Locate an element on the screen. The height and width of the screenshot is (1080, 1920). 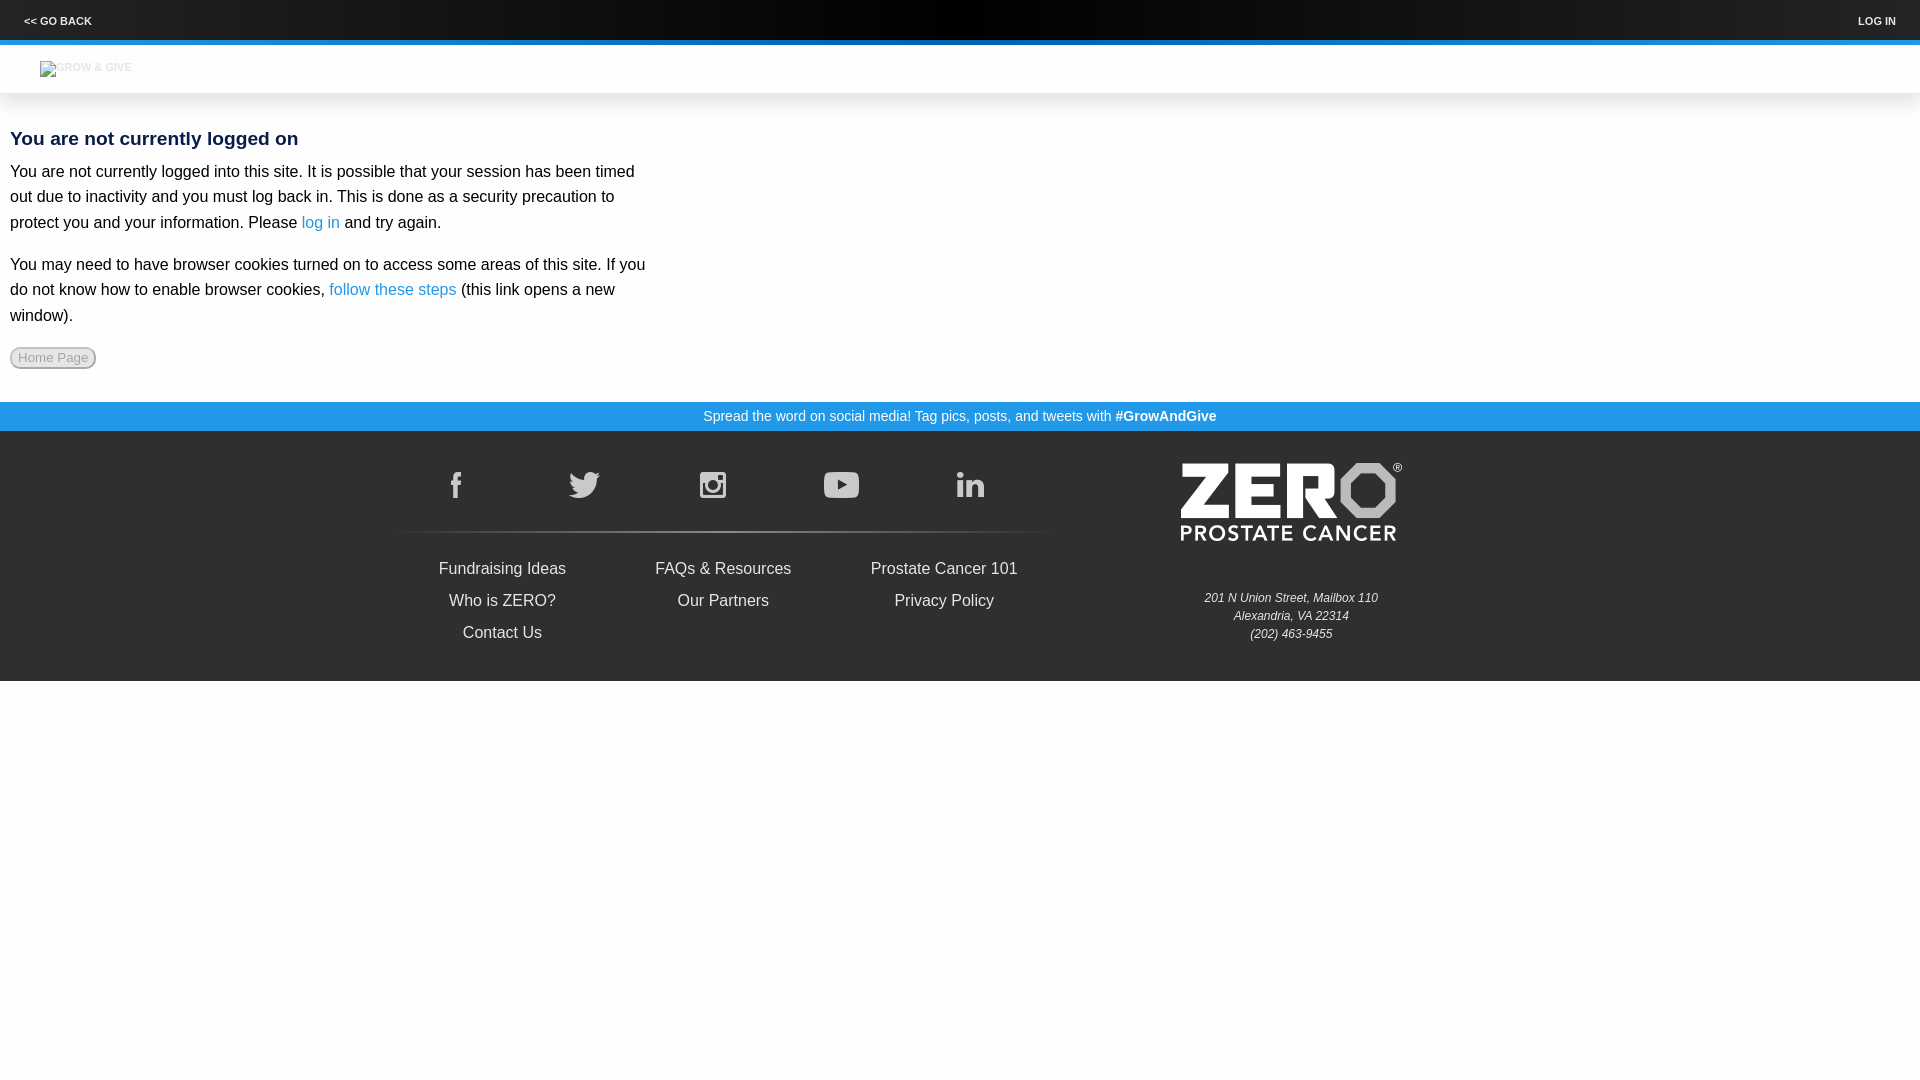
LinkedIn is located at coordinates (970, 485).